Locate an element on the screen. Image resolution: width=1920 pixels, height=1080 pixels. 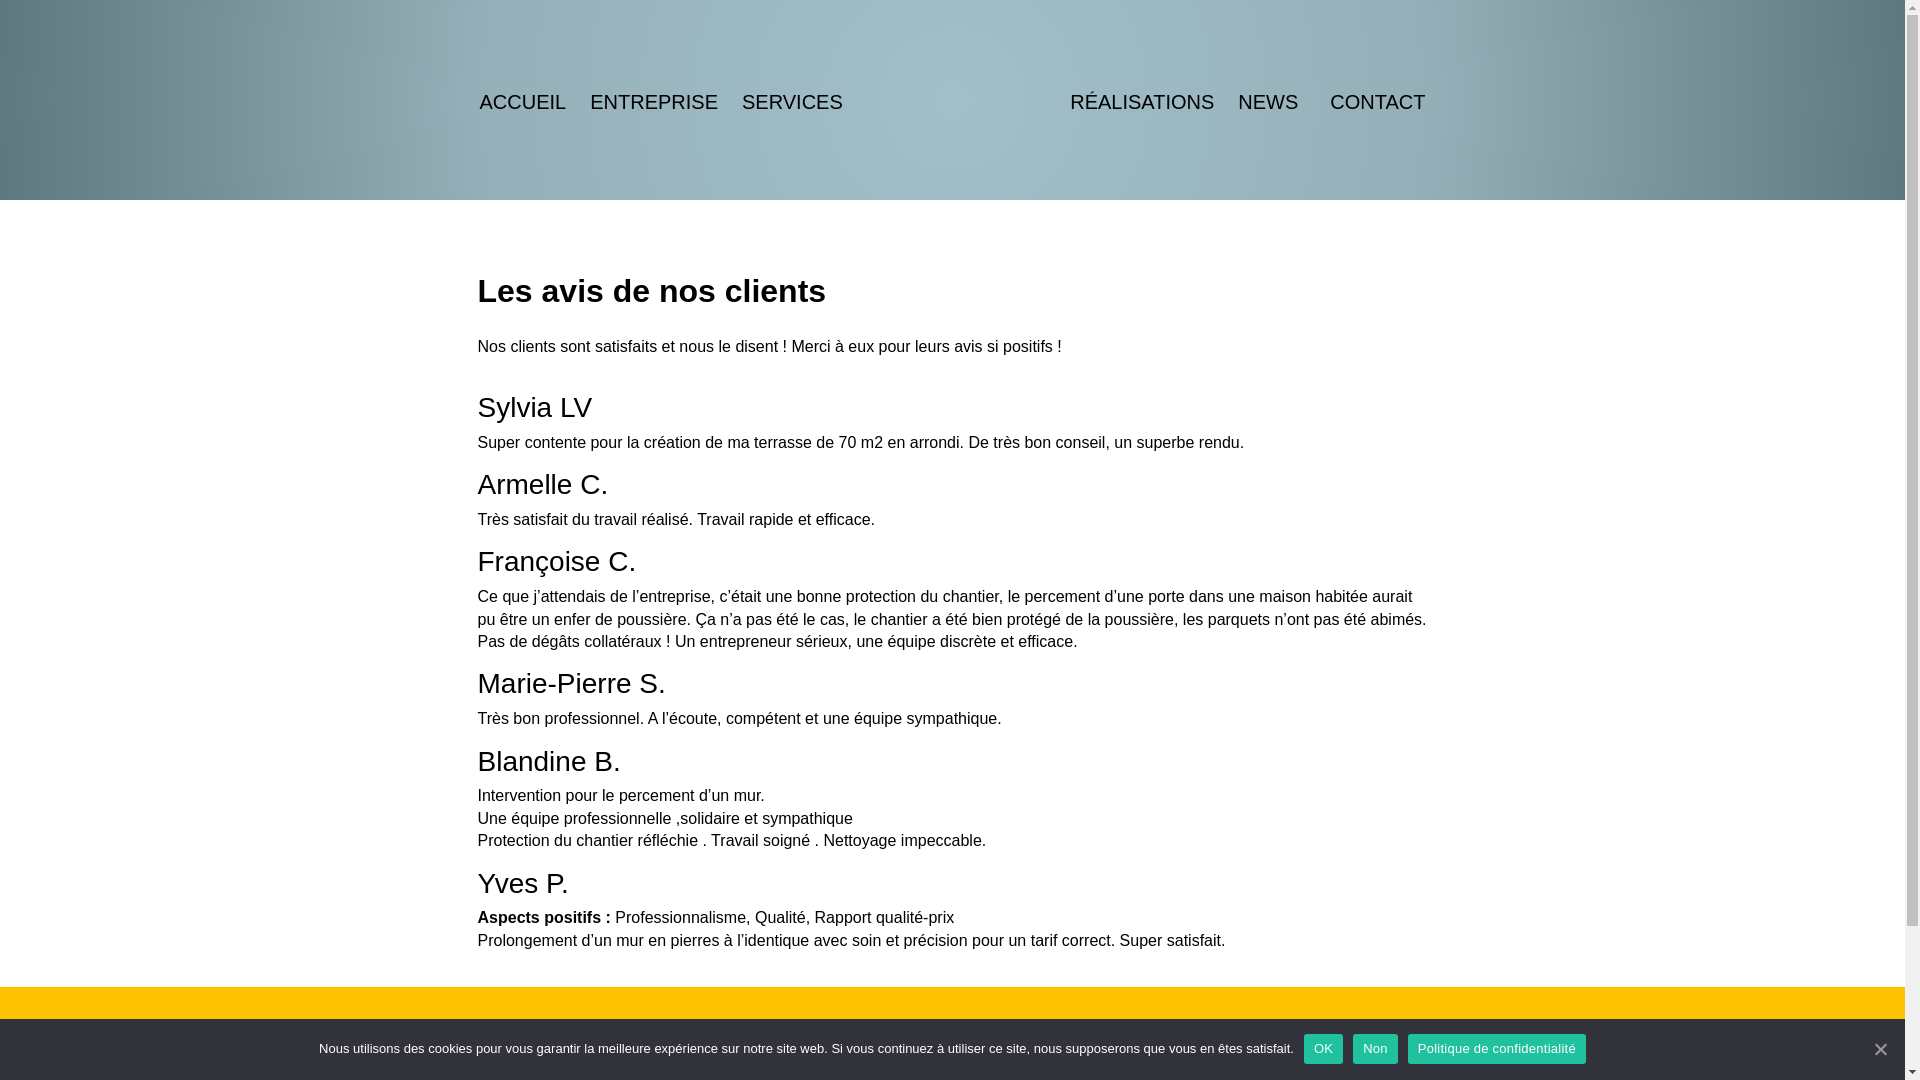
ENTREPRISE is located at coordinates (654, 101).